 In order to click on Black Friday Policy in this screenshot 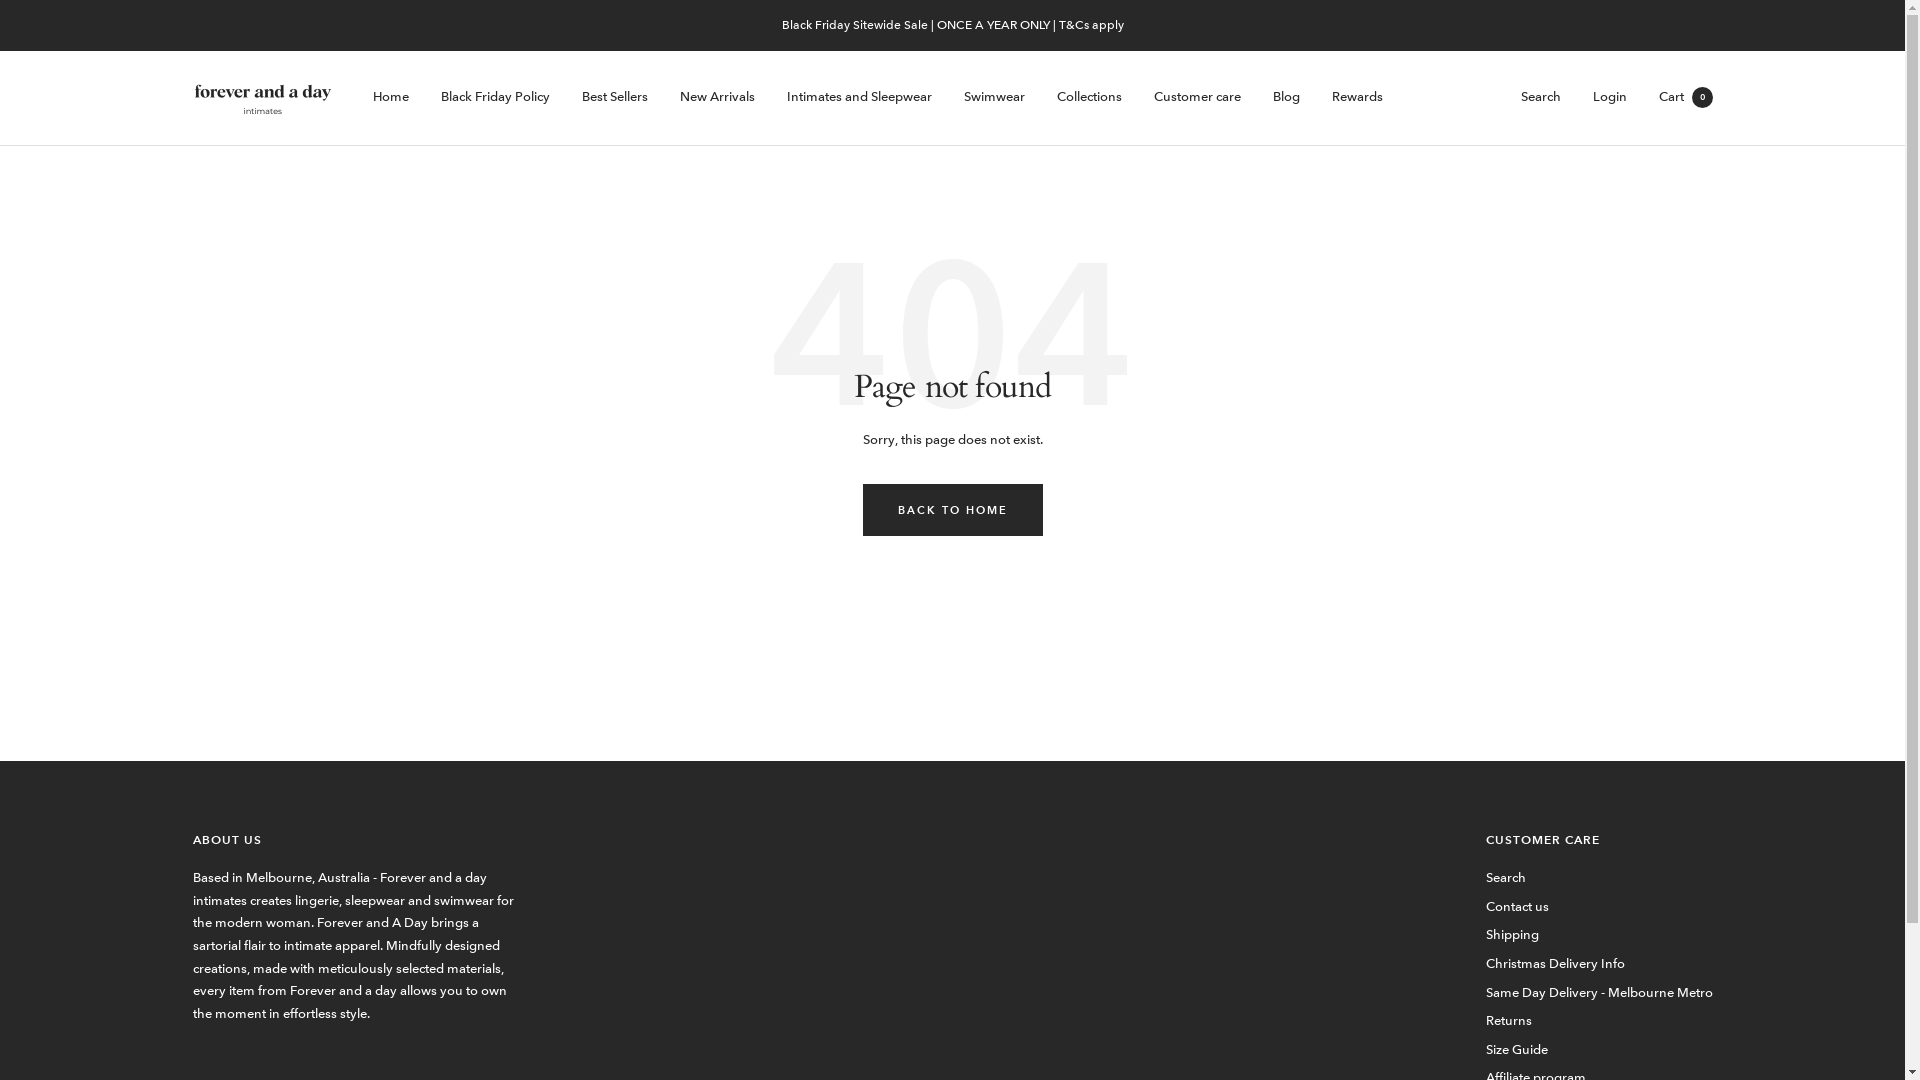, I will do `click(494, 98)`.